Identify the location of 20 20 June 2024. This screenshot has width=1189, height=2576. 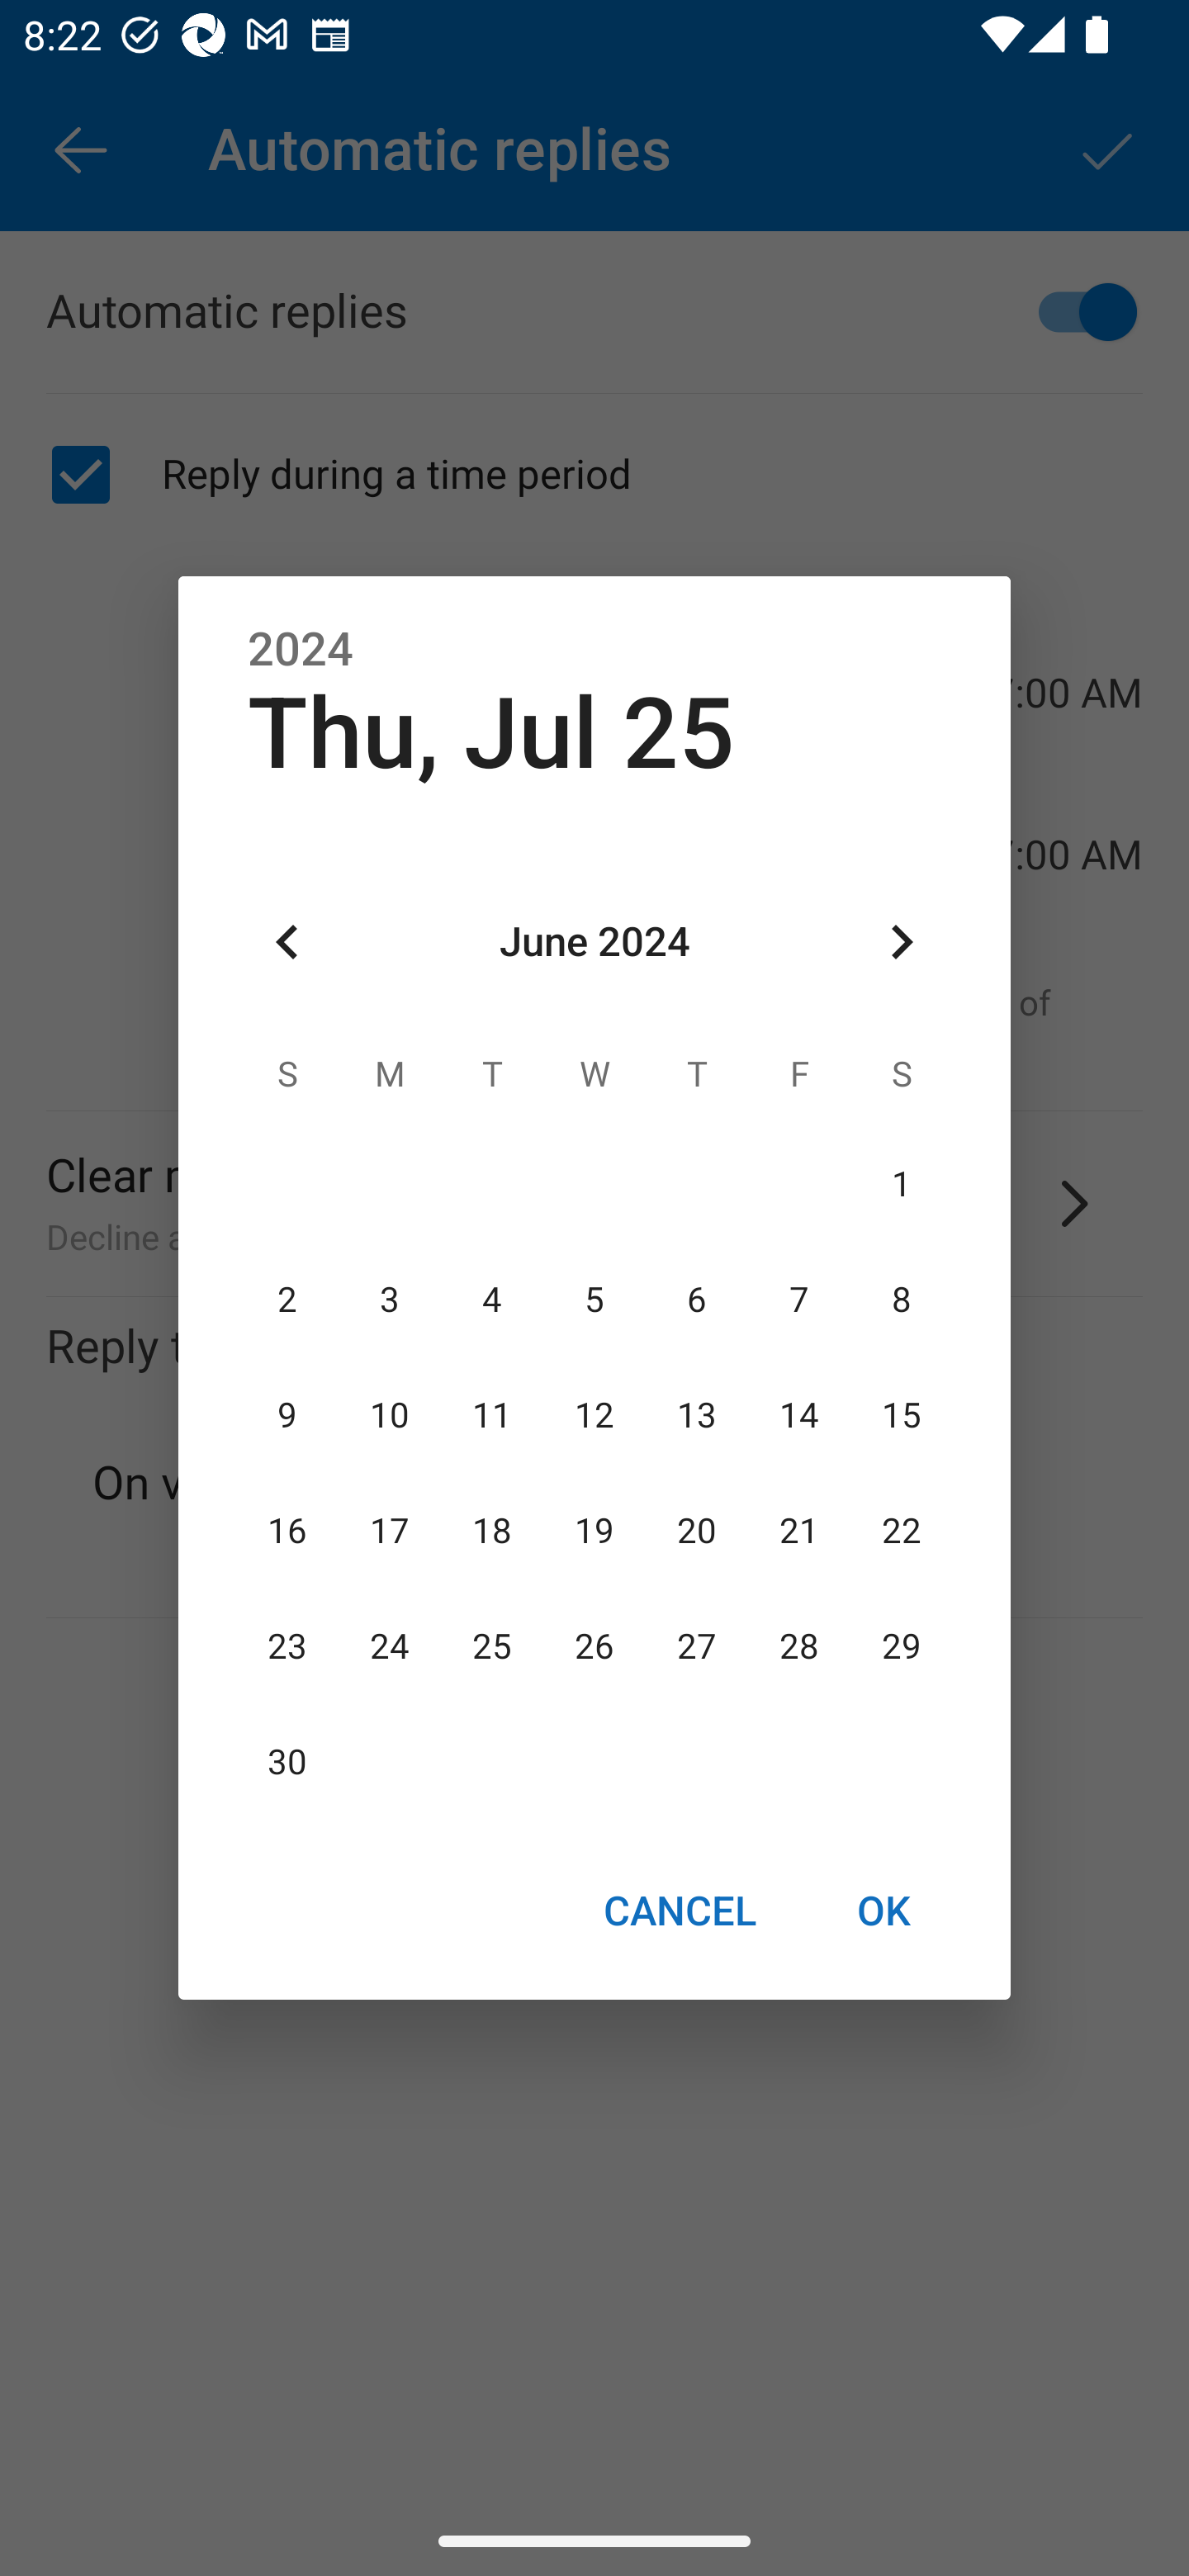
(696, 1531).